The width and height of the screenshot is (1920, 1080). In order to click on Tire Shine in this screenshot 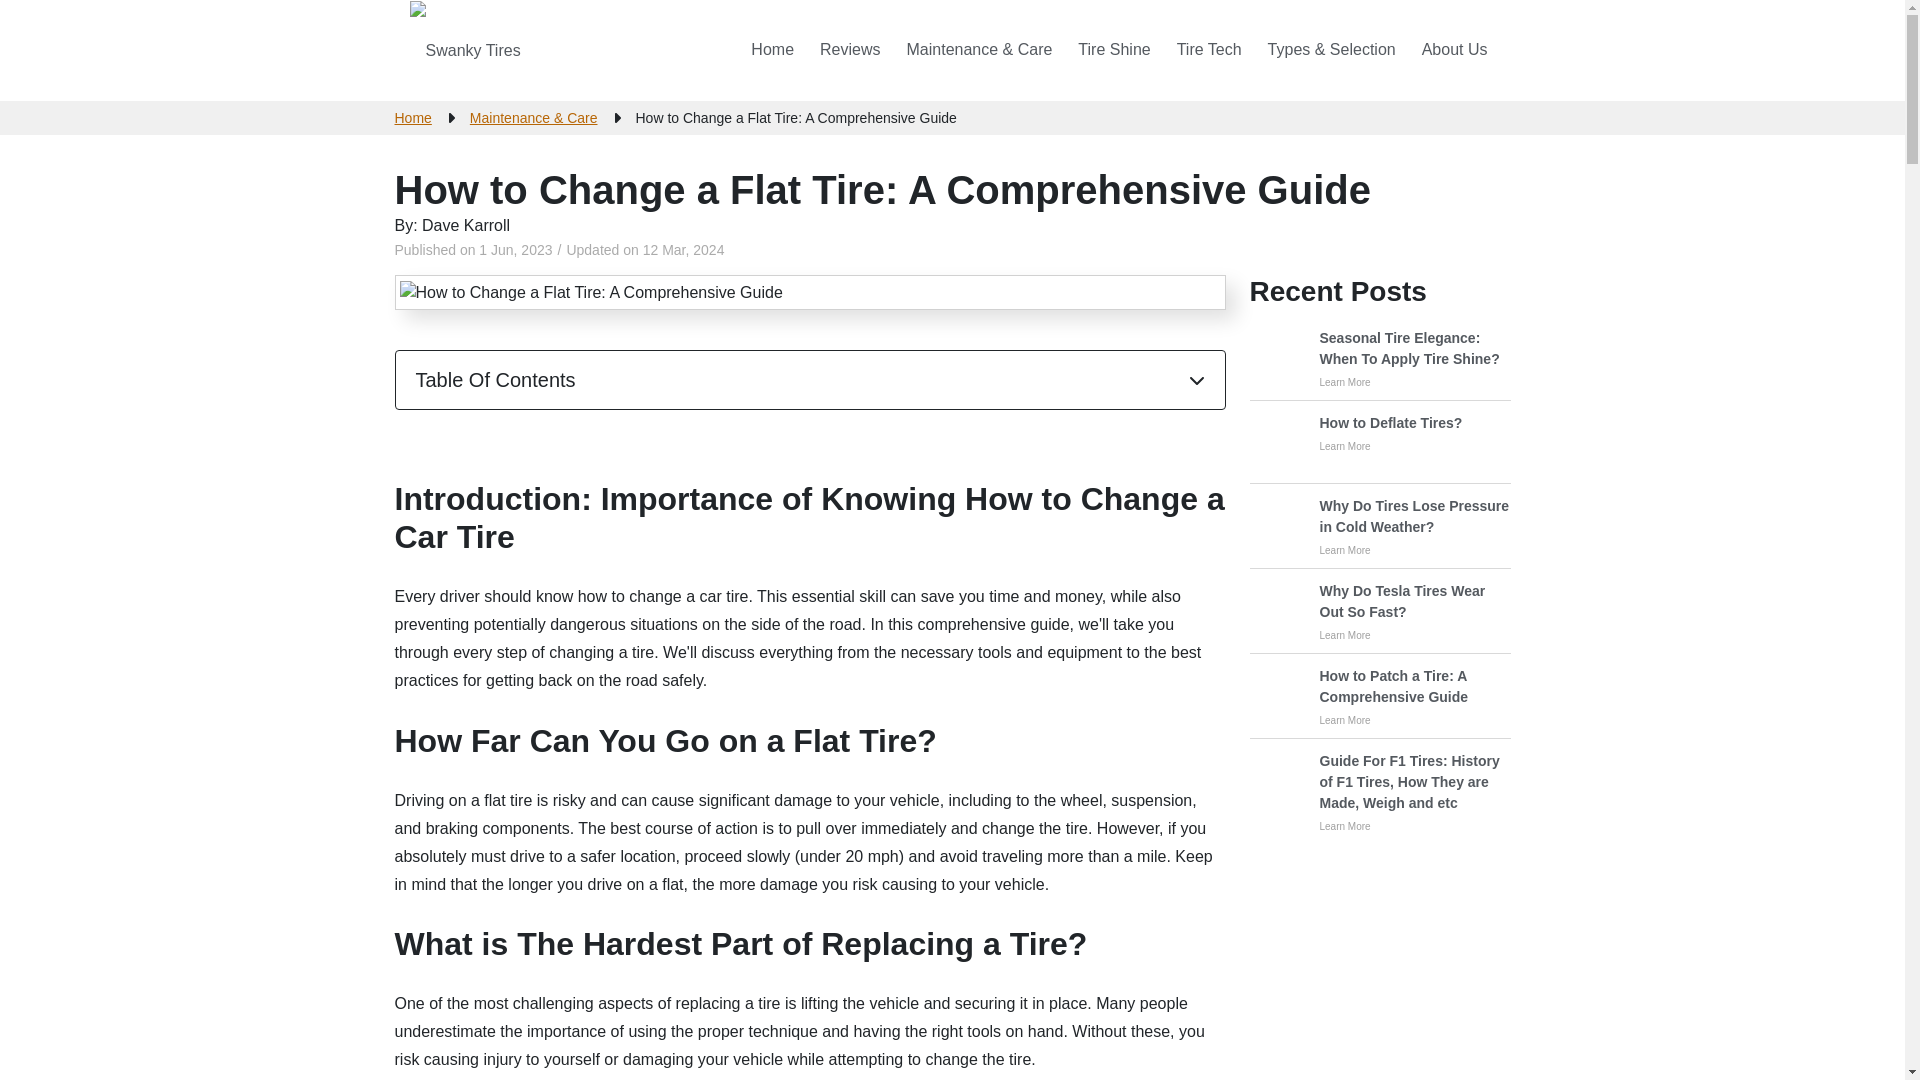, I will do `click(1113, 50)`.